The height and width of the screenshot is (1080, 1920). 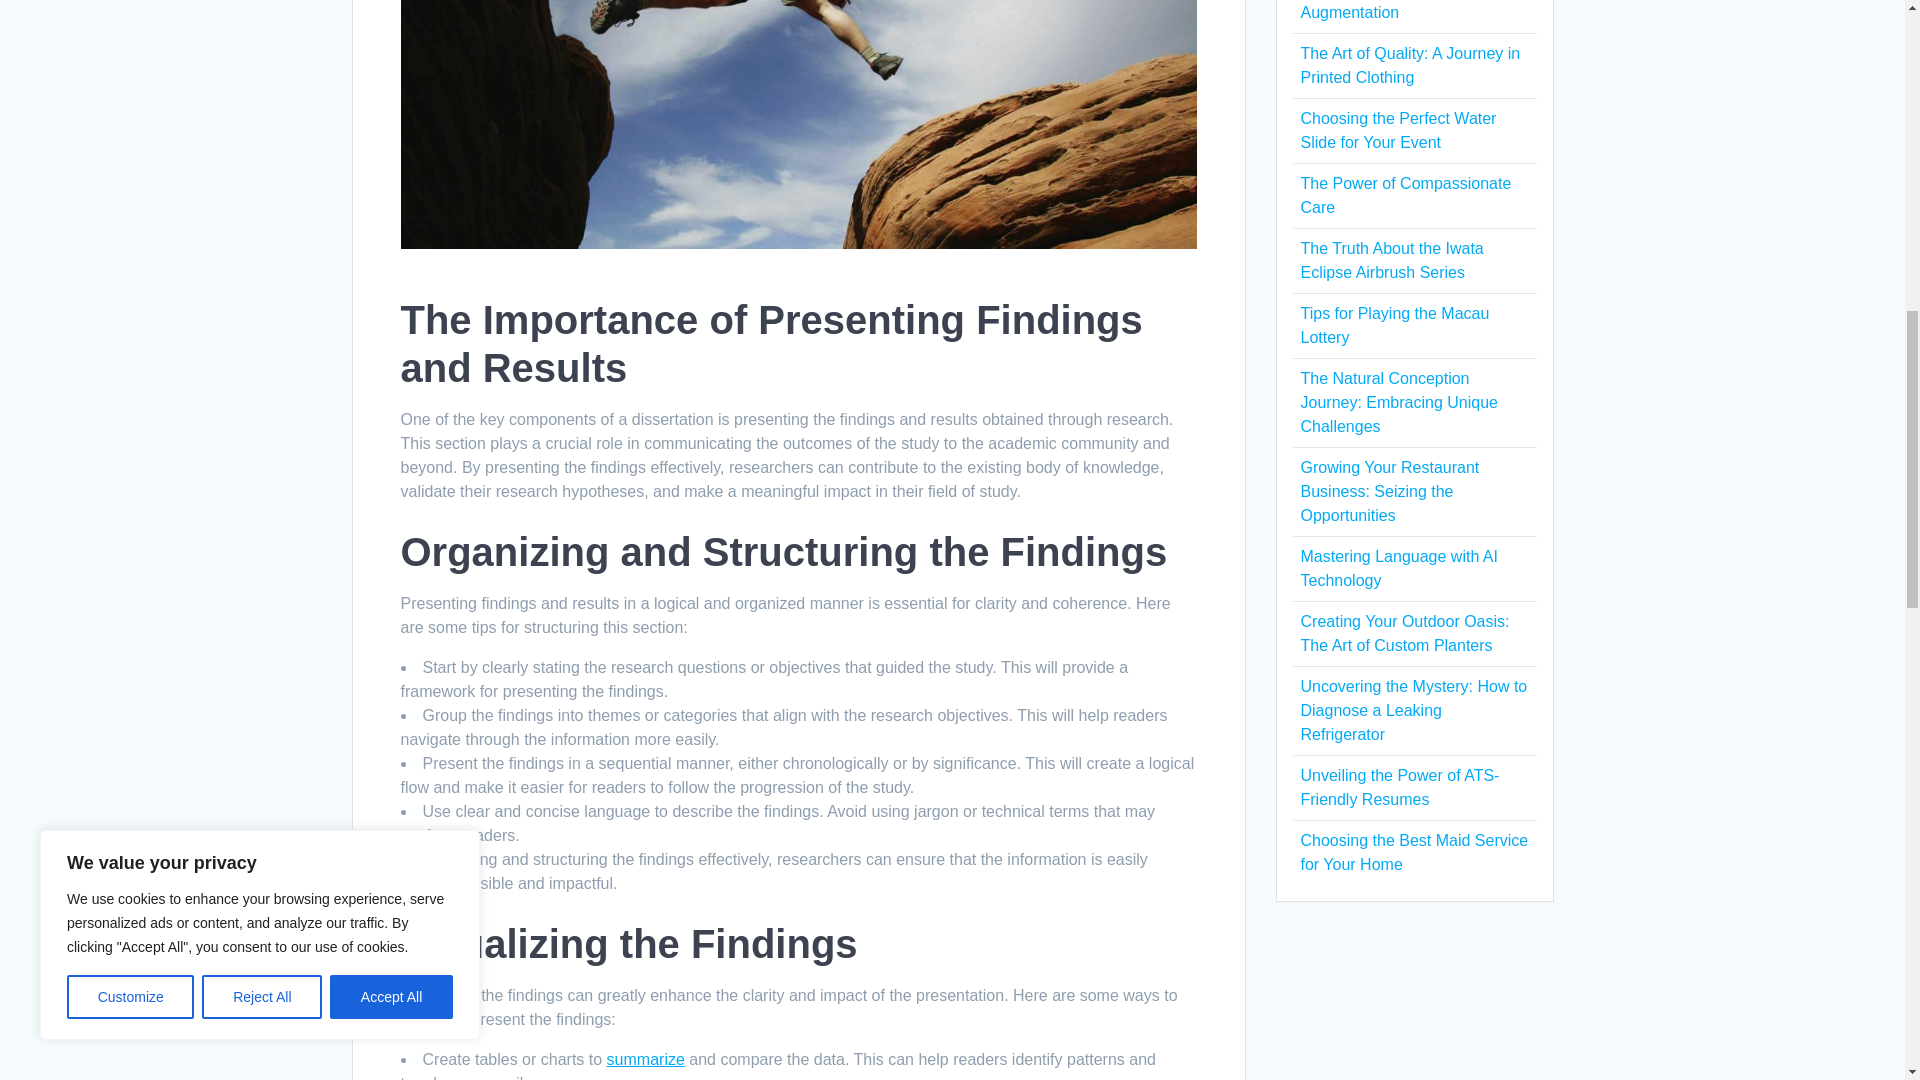 What do you see at coordinates (646, 1059) in the screenshot?
I see `summarize` at bounding box center [646, 1059].